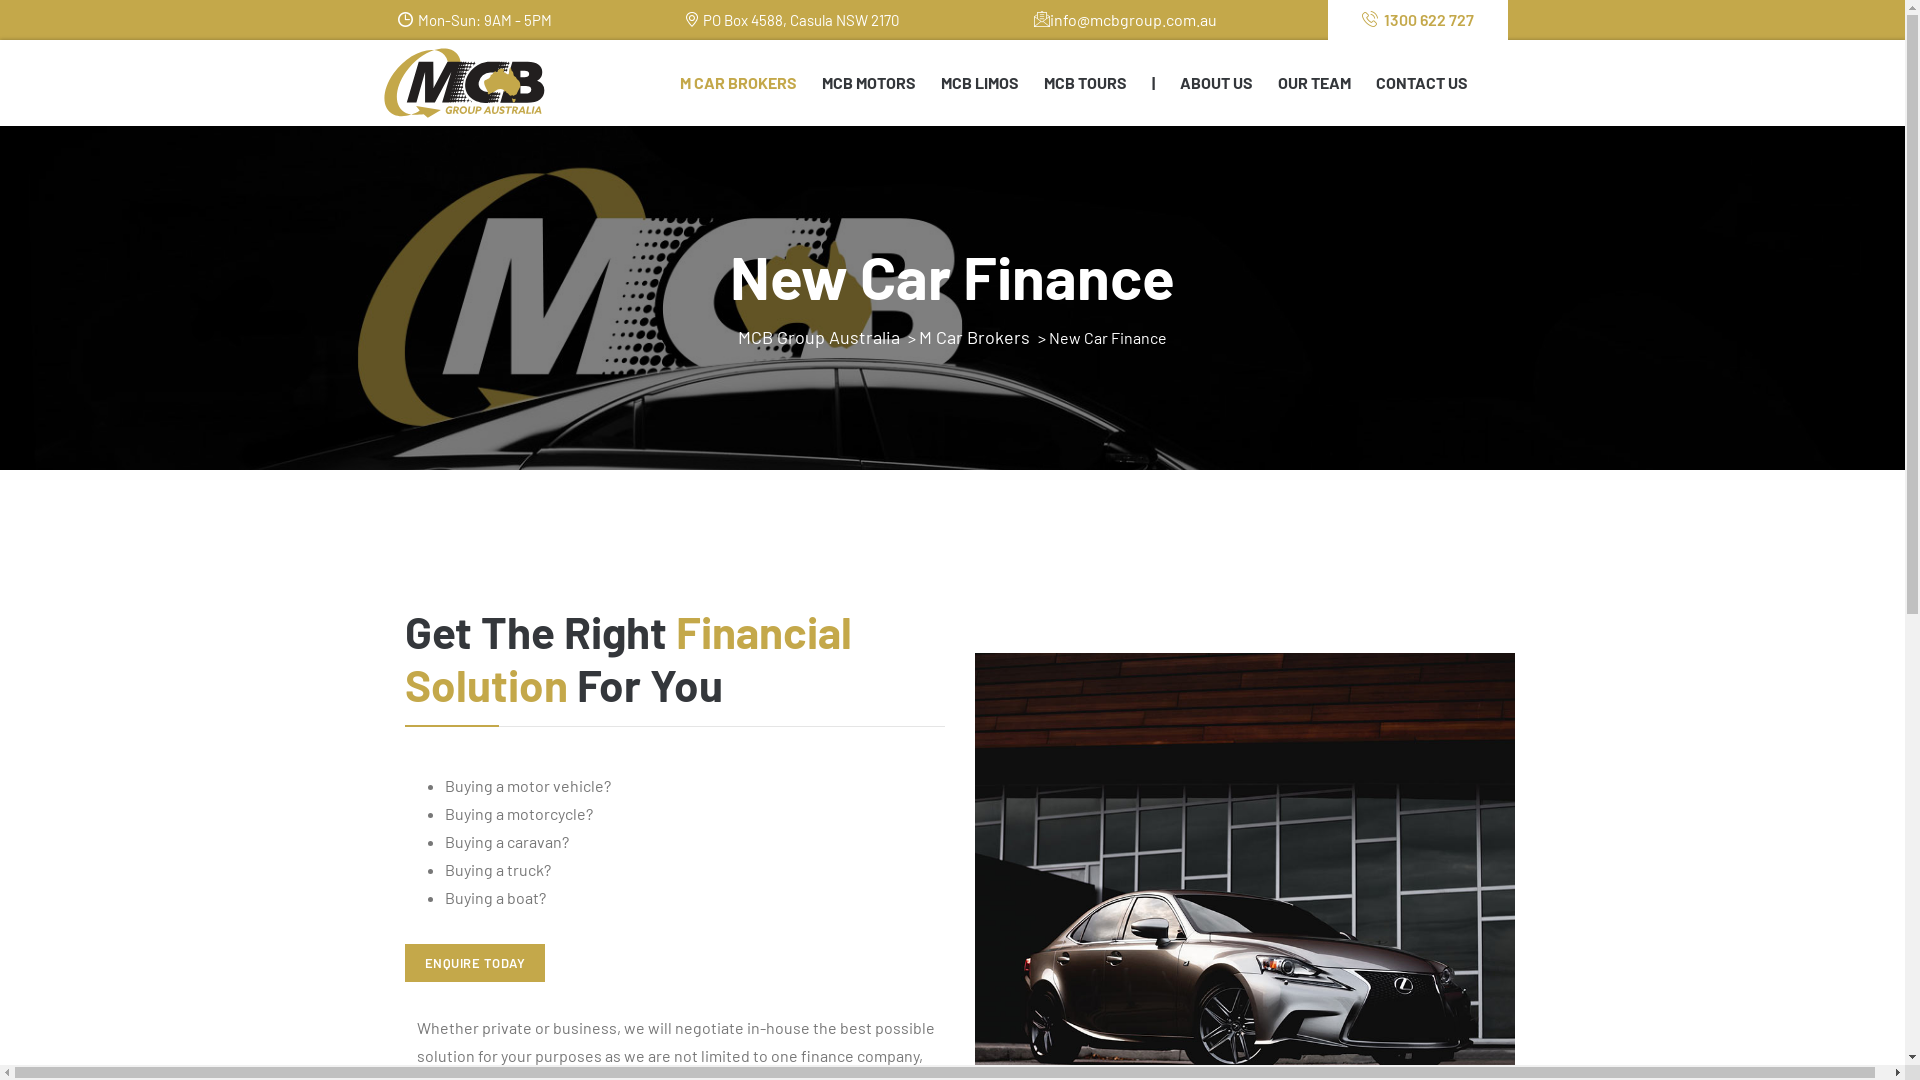 The width and height of the screenshot is (1920, 1080). What do you see at coordinates (1314, 83) in the screenshot?
I see `OUR TEAM` at bounding box center [1314, 83].